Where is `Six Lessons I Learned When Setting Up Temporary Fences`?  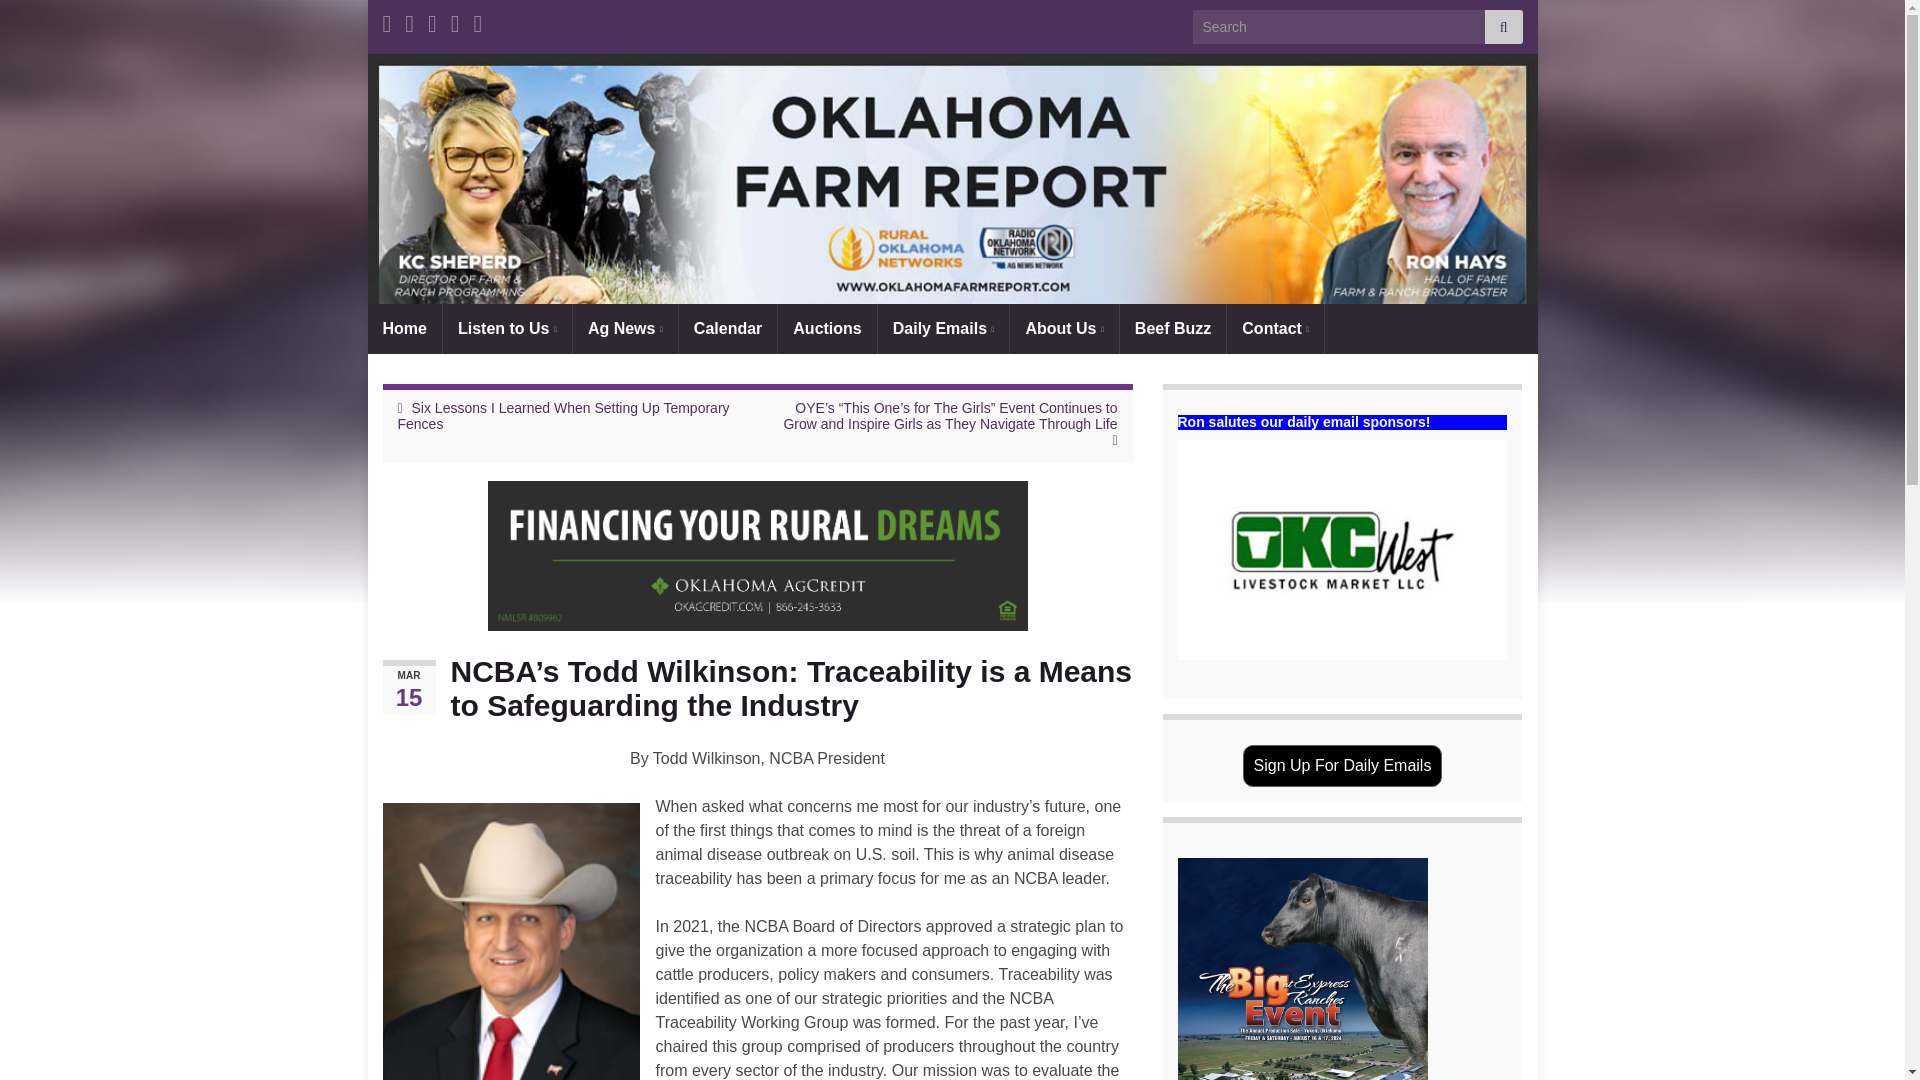 Six Lessons I Learned When Setting Up Temporary Fences is located at coordinates (563, 416).